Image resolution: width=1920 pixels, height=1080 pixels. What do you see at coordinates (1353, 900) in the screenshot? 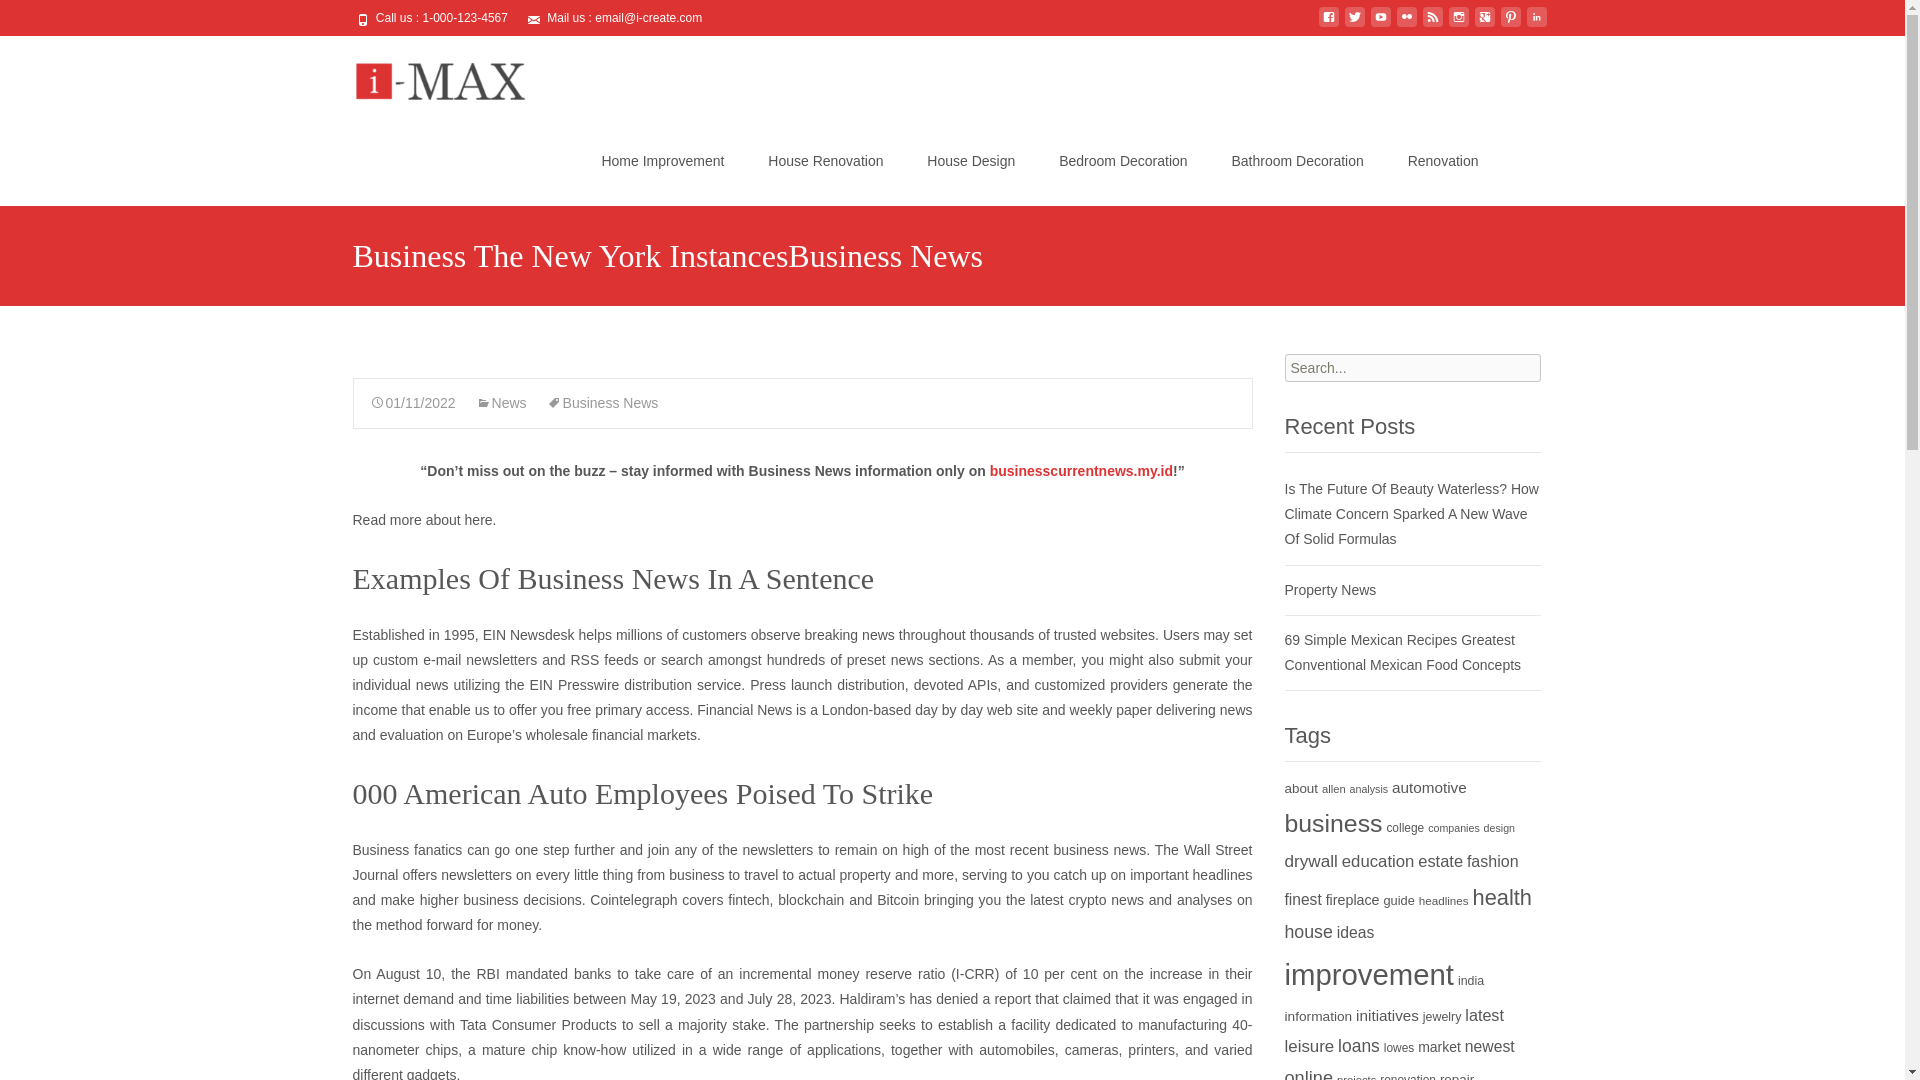
I see `fireplace` at bounding box center [1353, 900].